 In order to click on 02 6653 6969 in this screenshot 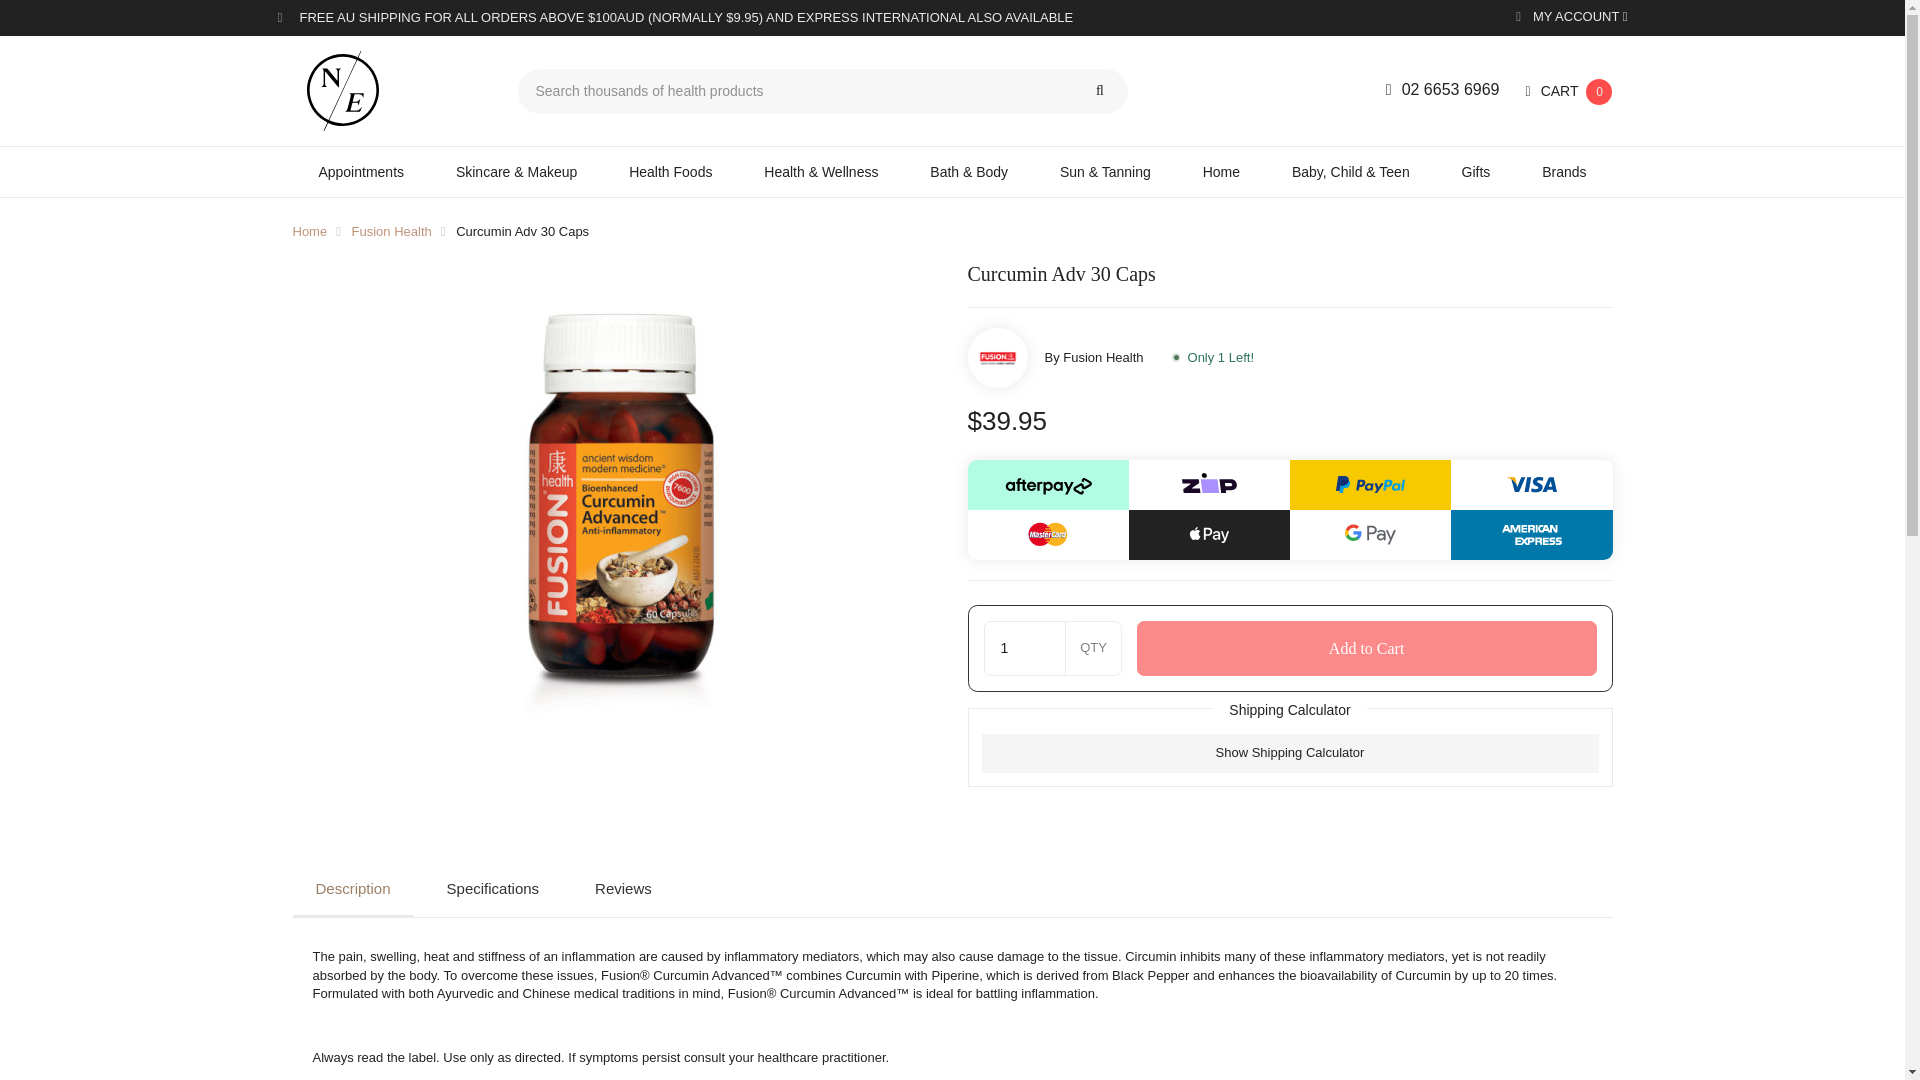, I will do `click(1442, 90)`.